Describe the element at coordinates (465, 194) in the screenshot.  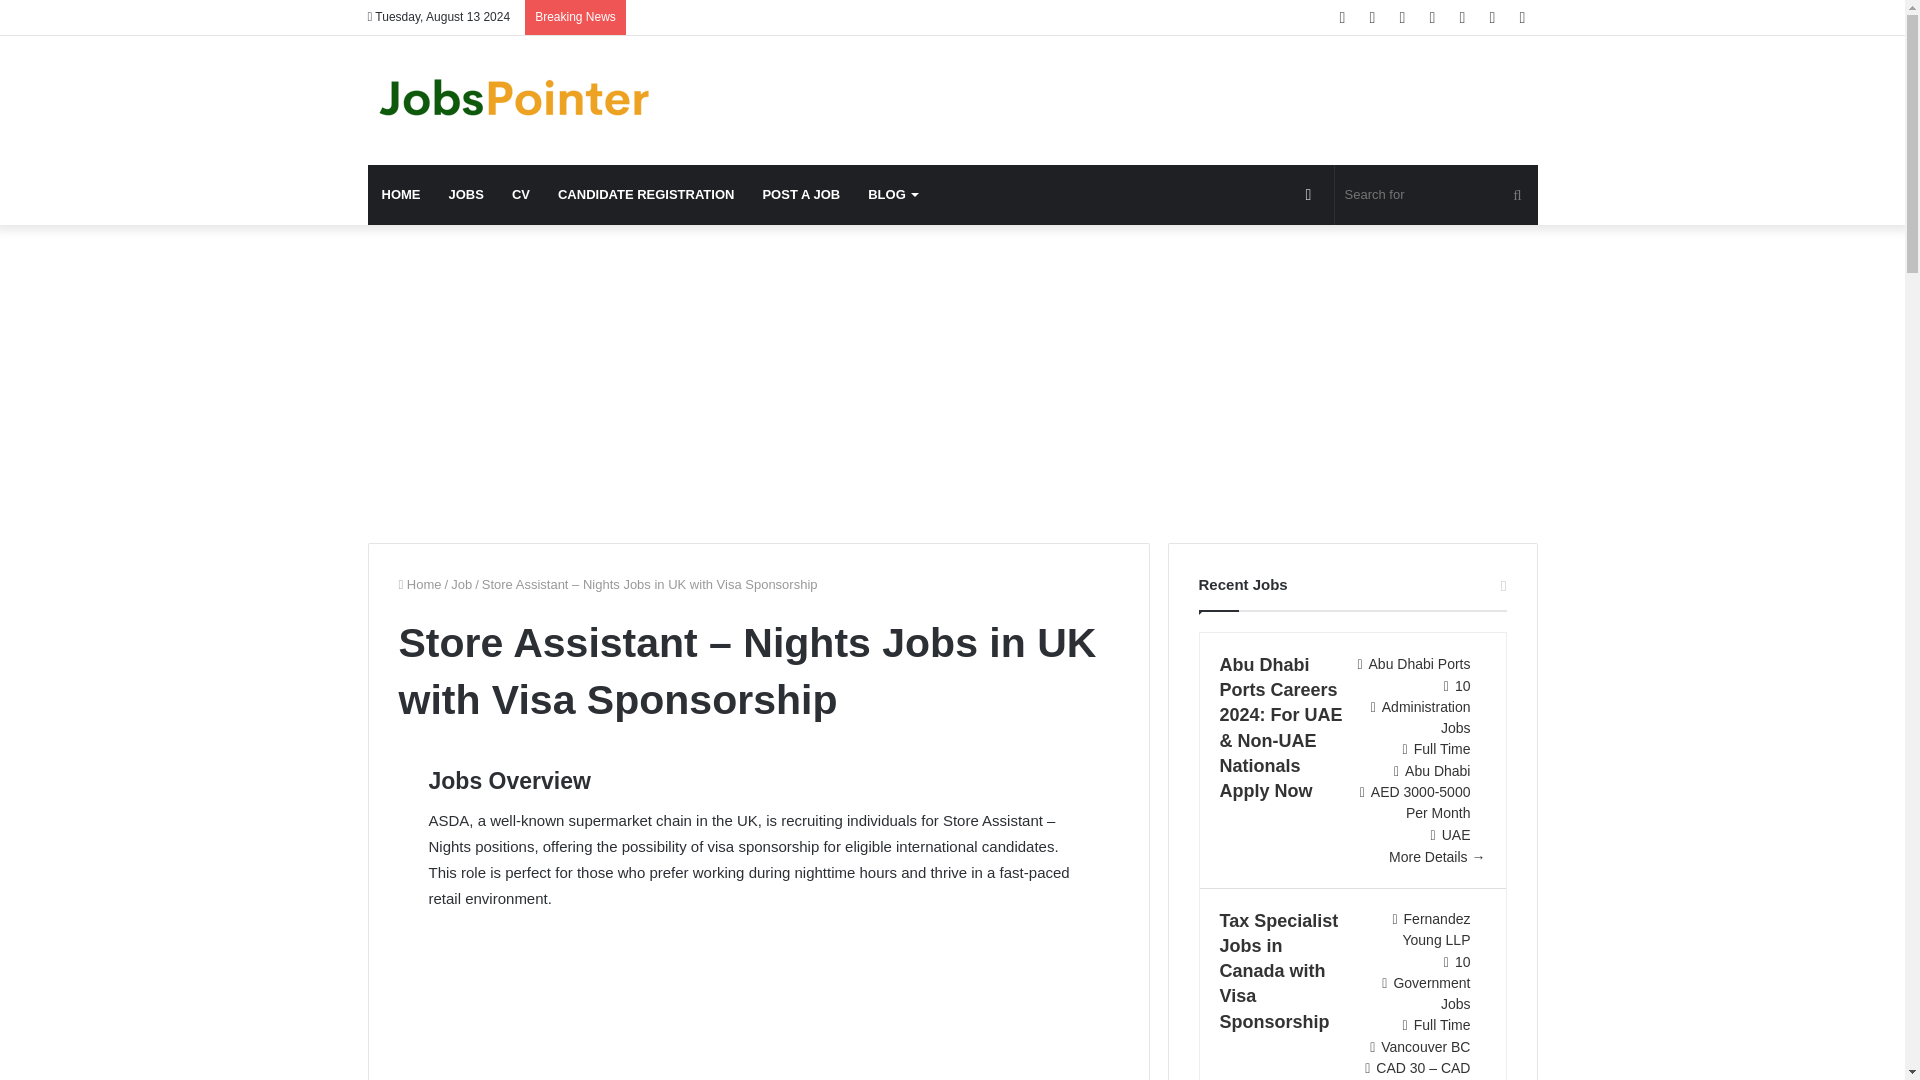
I see `JOBS` at that location.